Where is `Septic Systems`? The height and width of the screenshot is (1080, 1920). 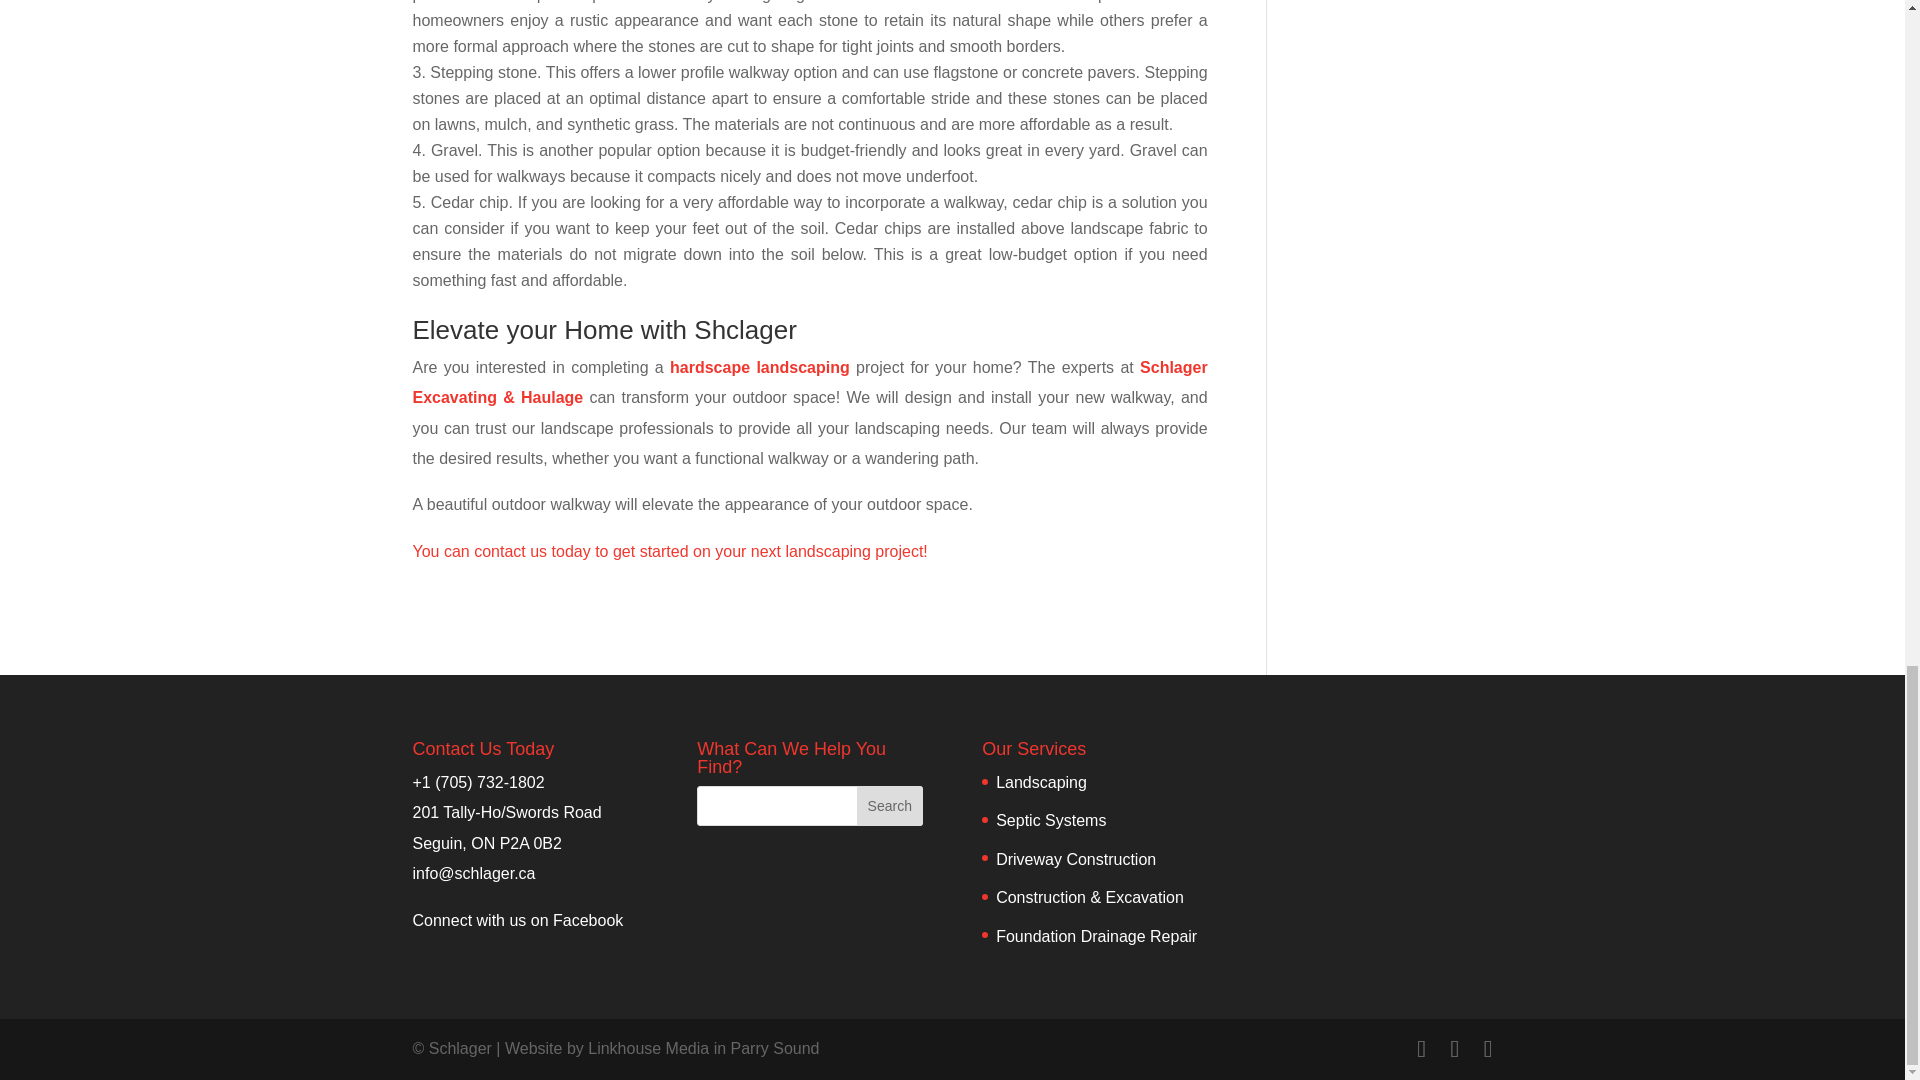 Septic Systems is located at coordinates (1050, 820).